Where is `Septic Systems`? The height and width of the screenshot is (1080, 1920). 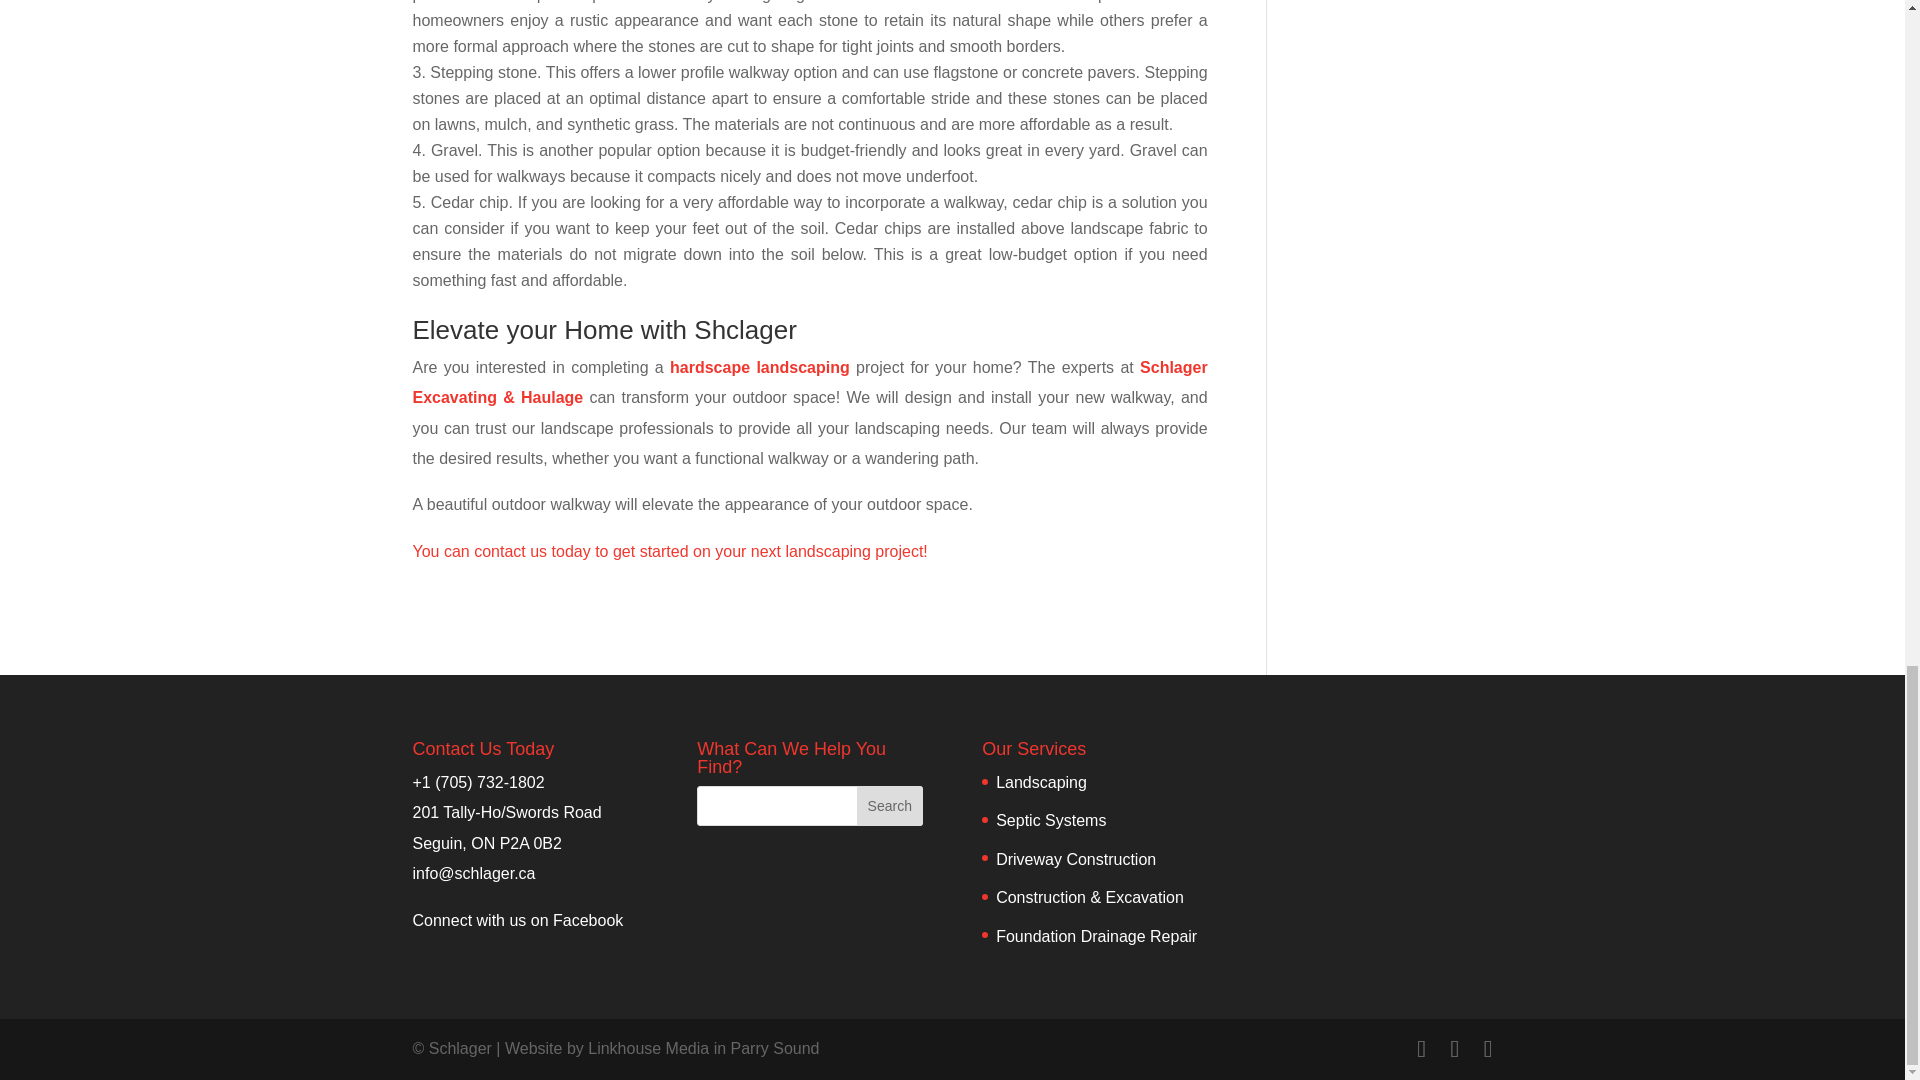 Septic Systems is located at coordinates (1050, 820).